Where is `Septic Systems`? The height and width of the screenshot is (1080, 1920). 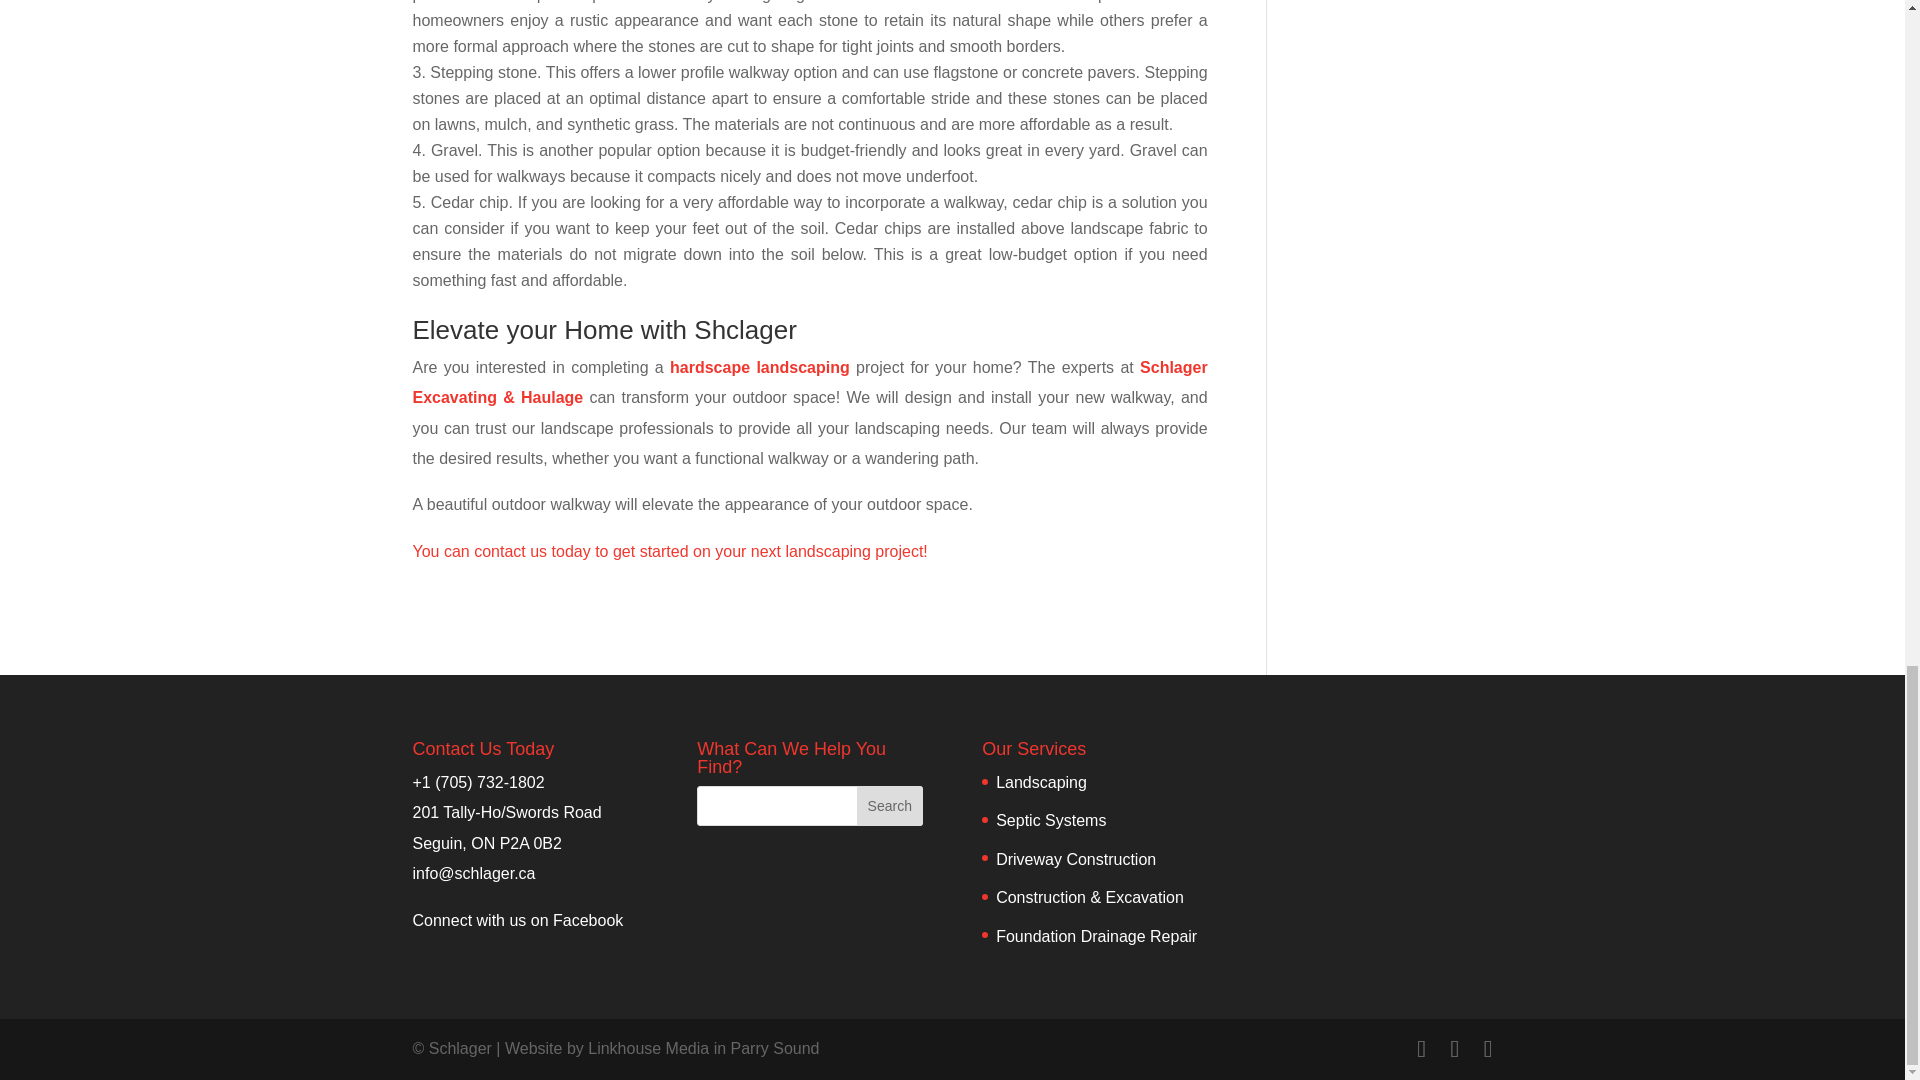 Septic Systems is located at coordinates (1050, 820).